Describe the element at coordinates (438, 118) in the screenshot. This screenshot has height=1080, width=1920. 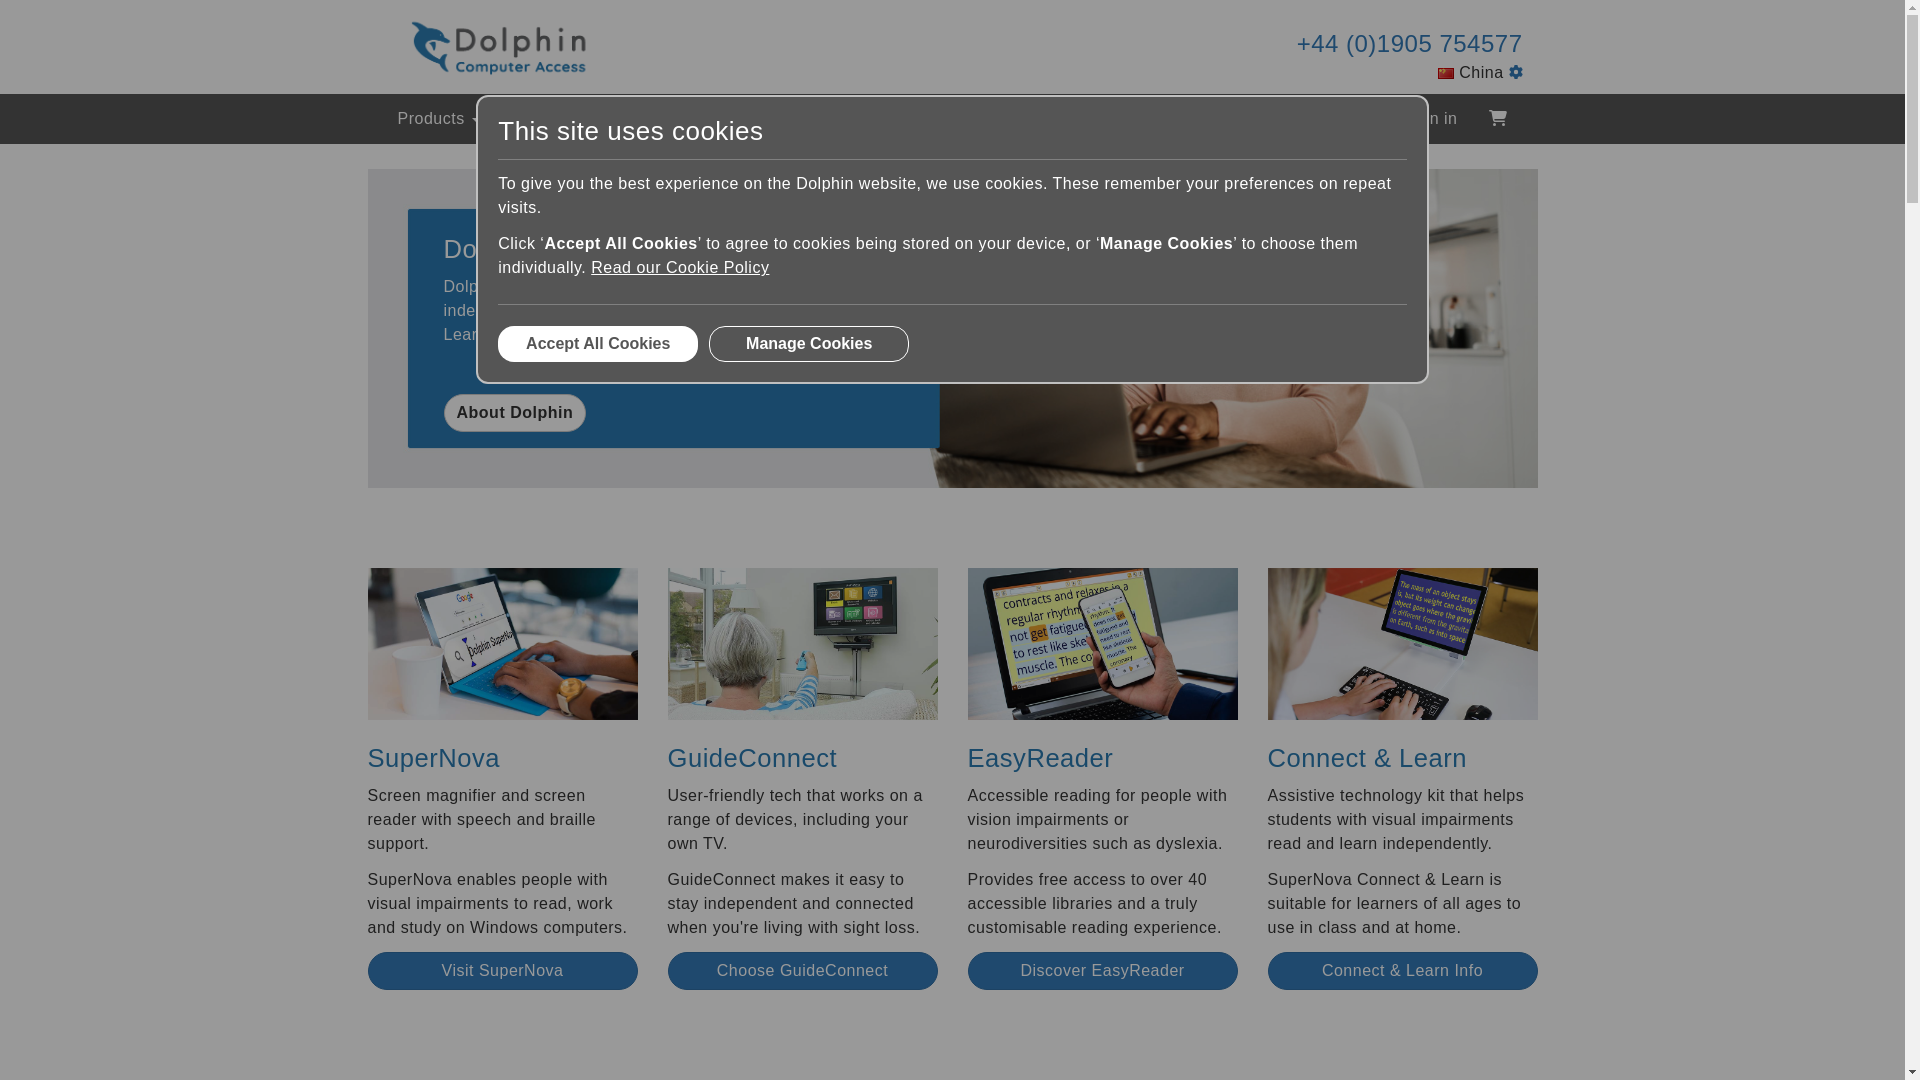
I see `Products` at that location.